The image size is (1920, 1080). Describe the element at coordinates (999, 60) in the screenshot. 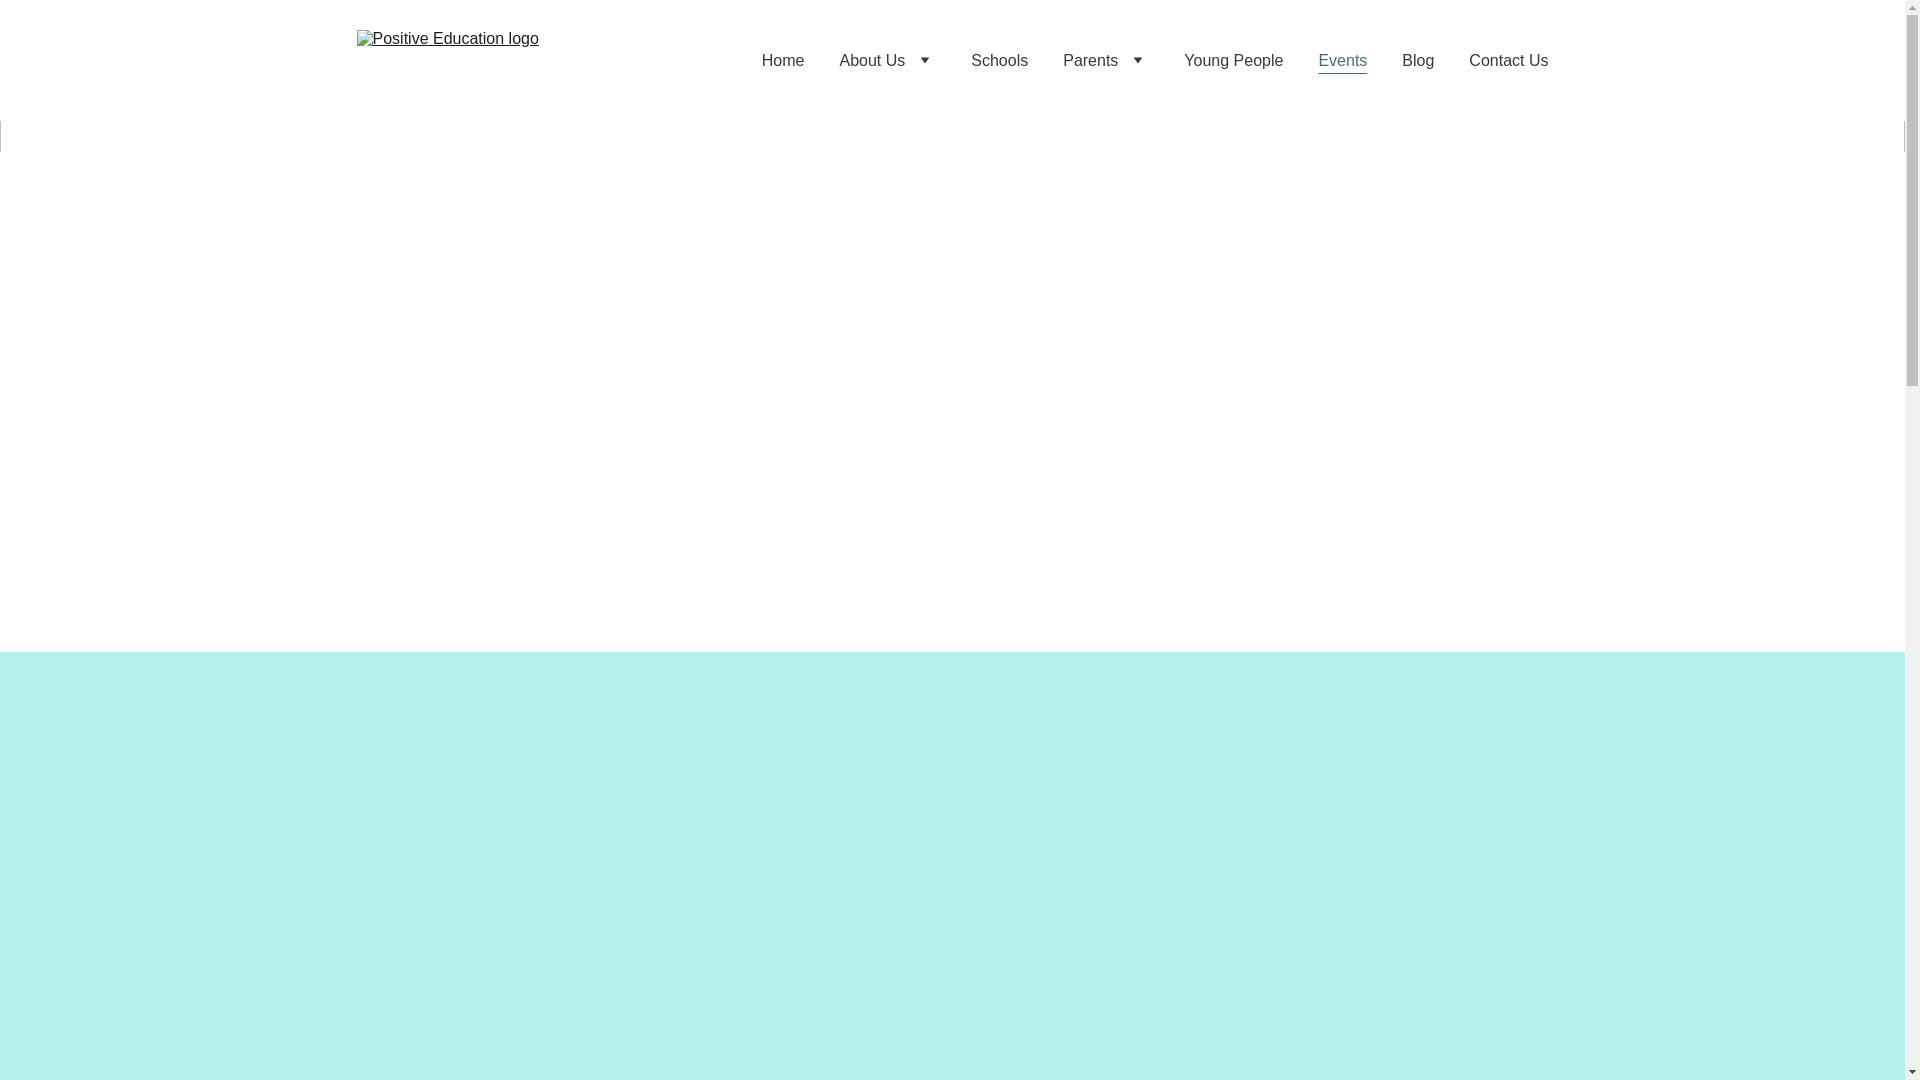

I see `Schools` at that location.